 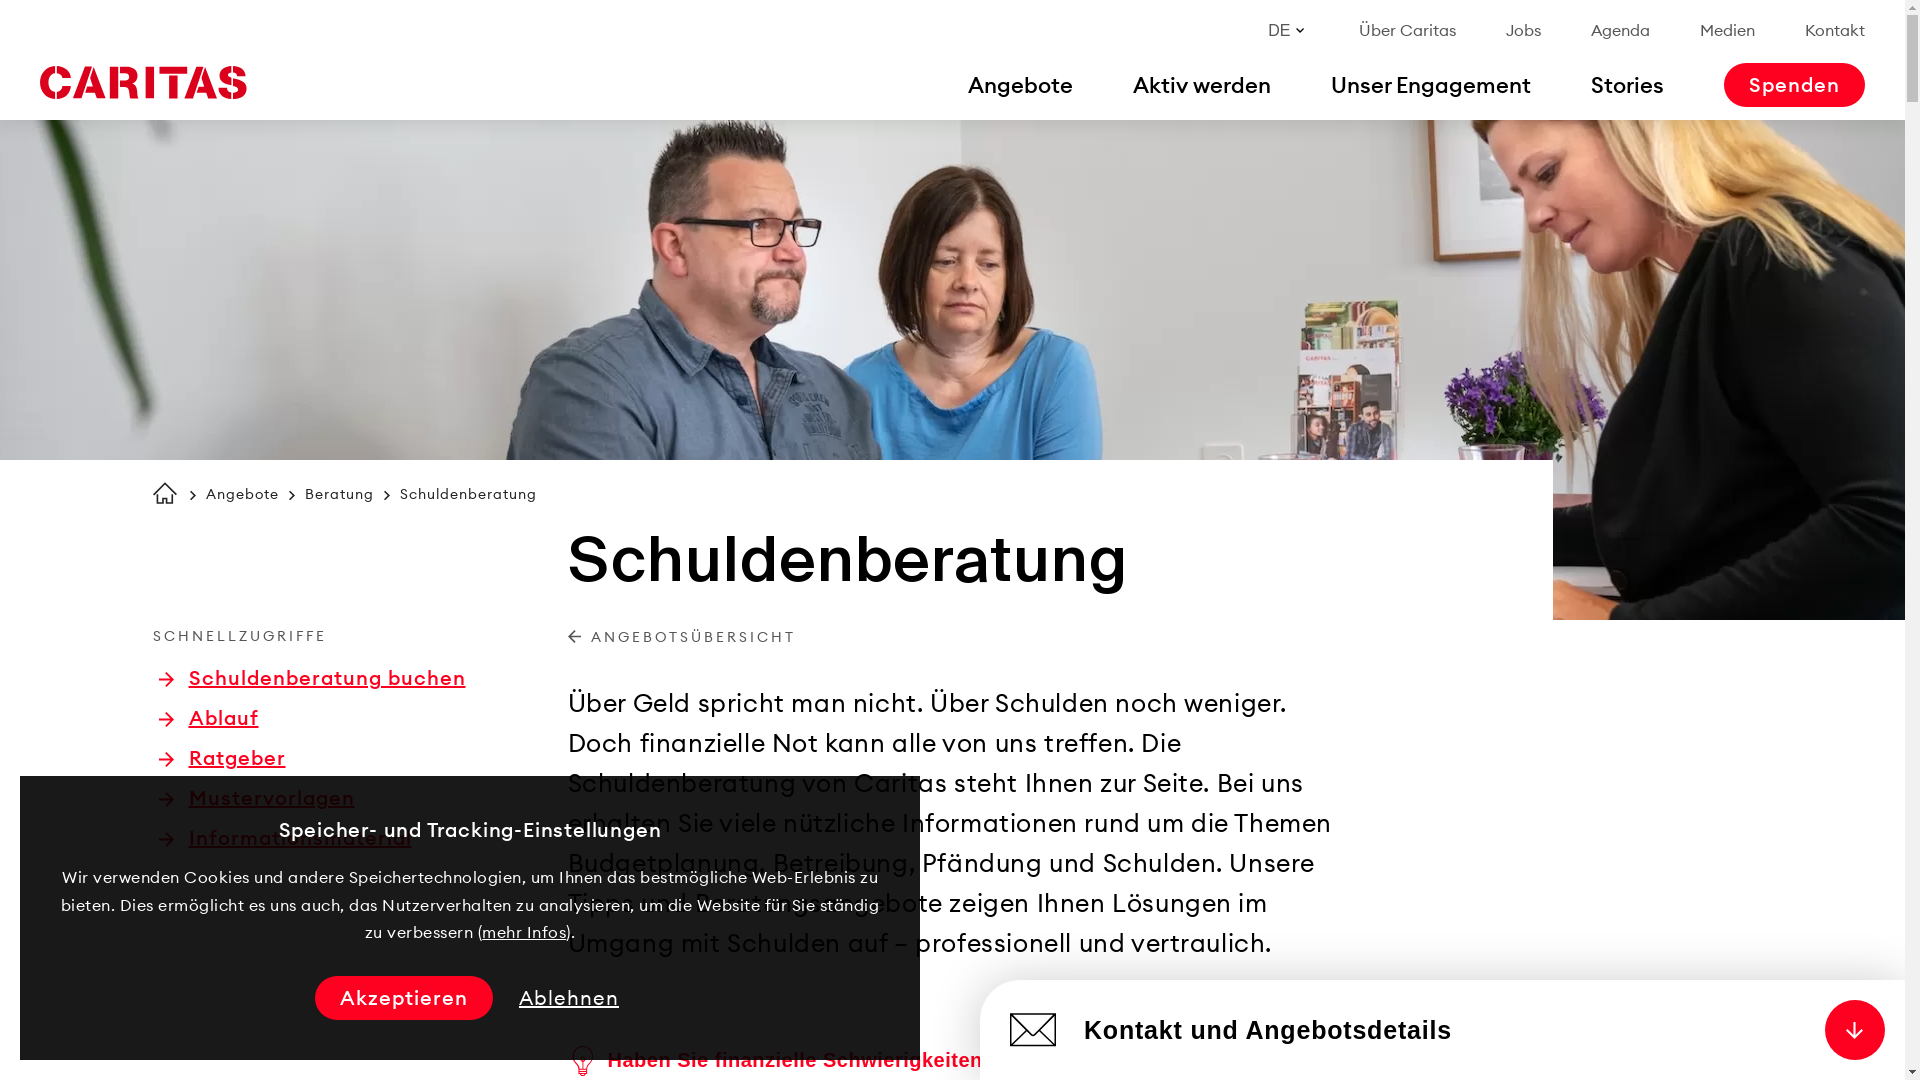 What do you see at coordinates (338, 495) in the screenshot?
I see `Beratung` at bounding box center [338, 495].